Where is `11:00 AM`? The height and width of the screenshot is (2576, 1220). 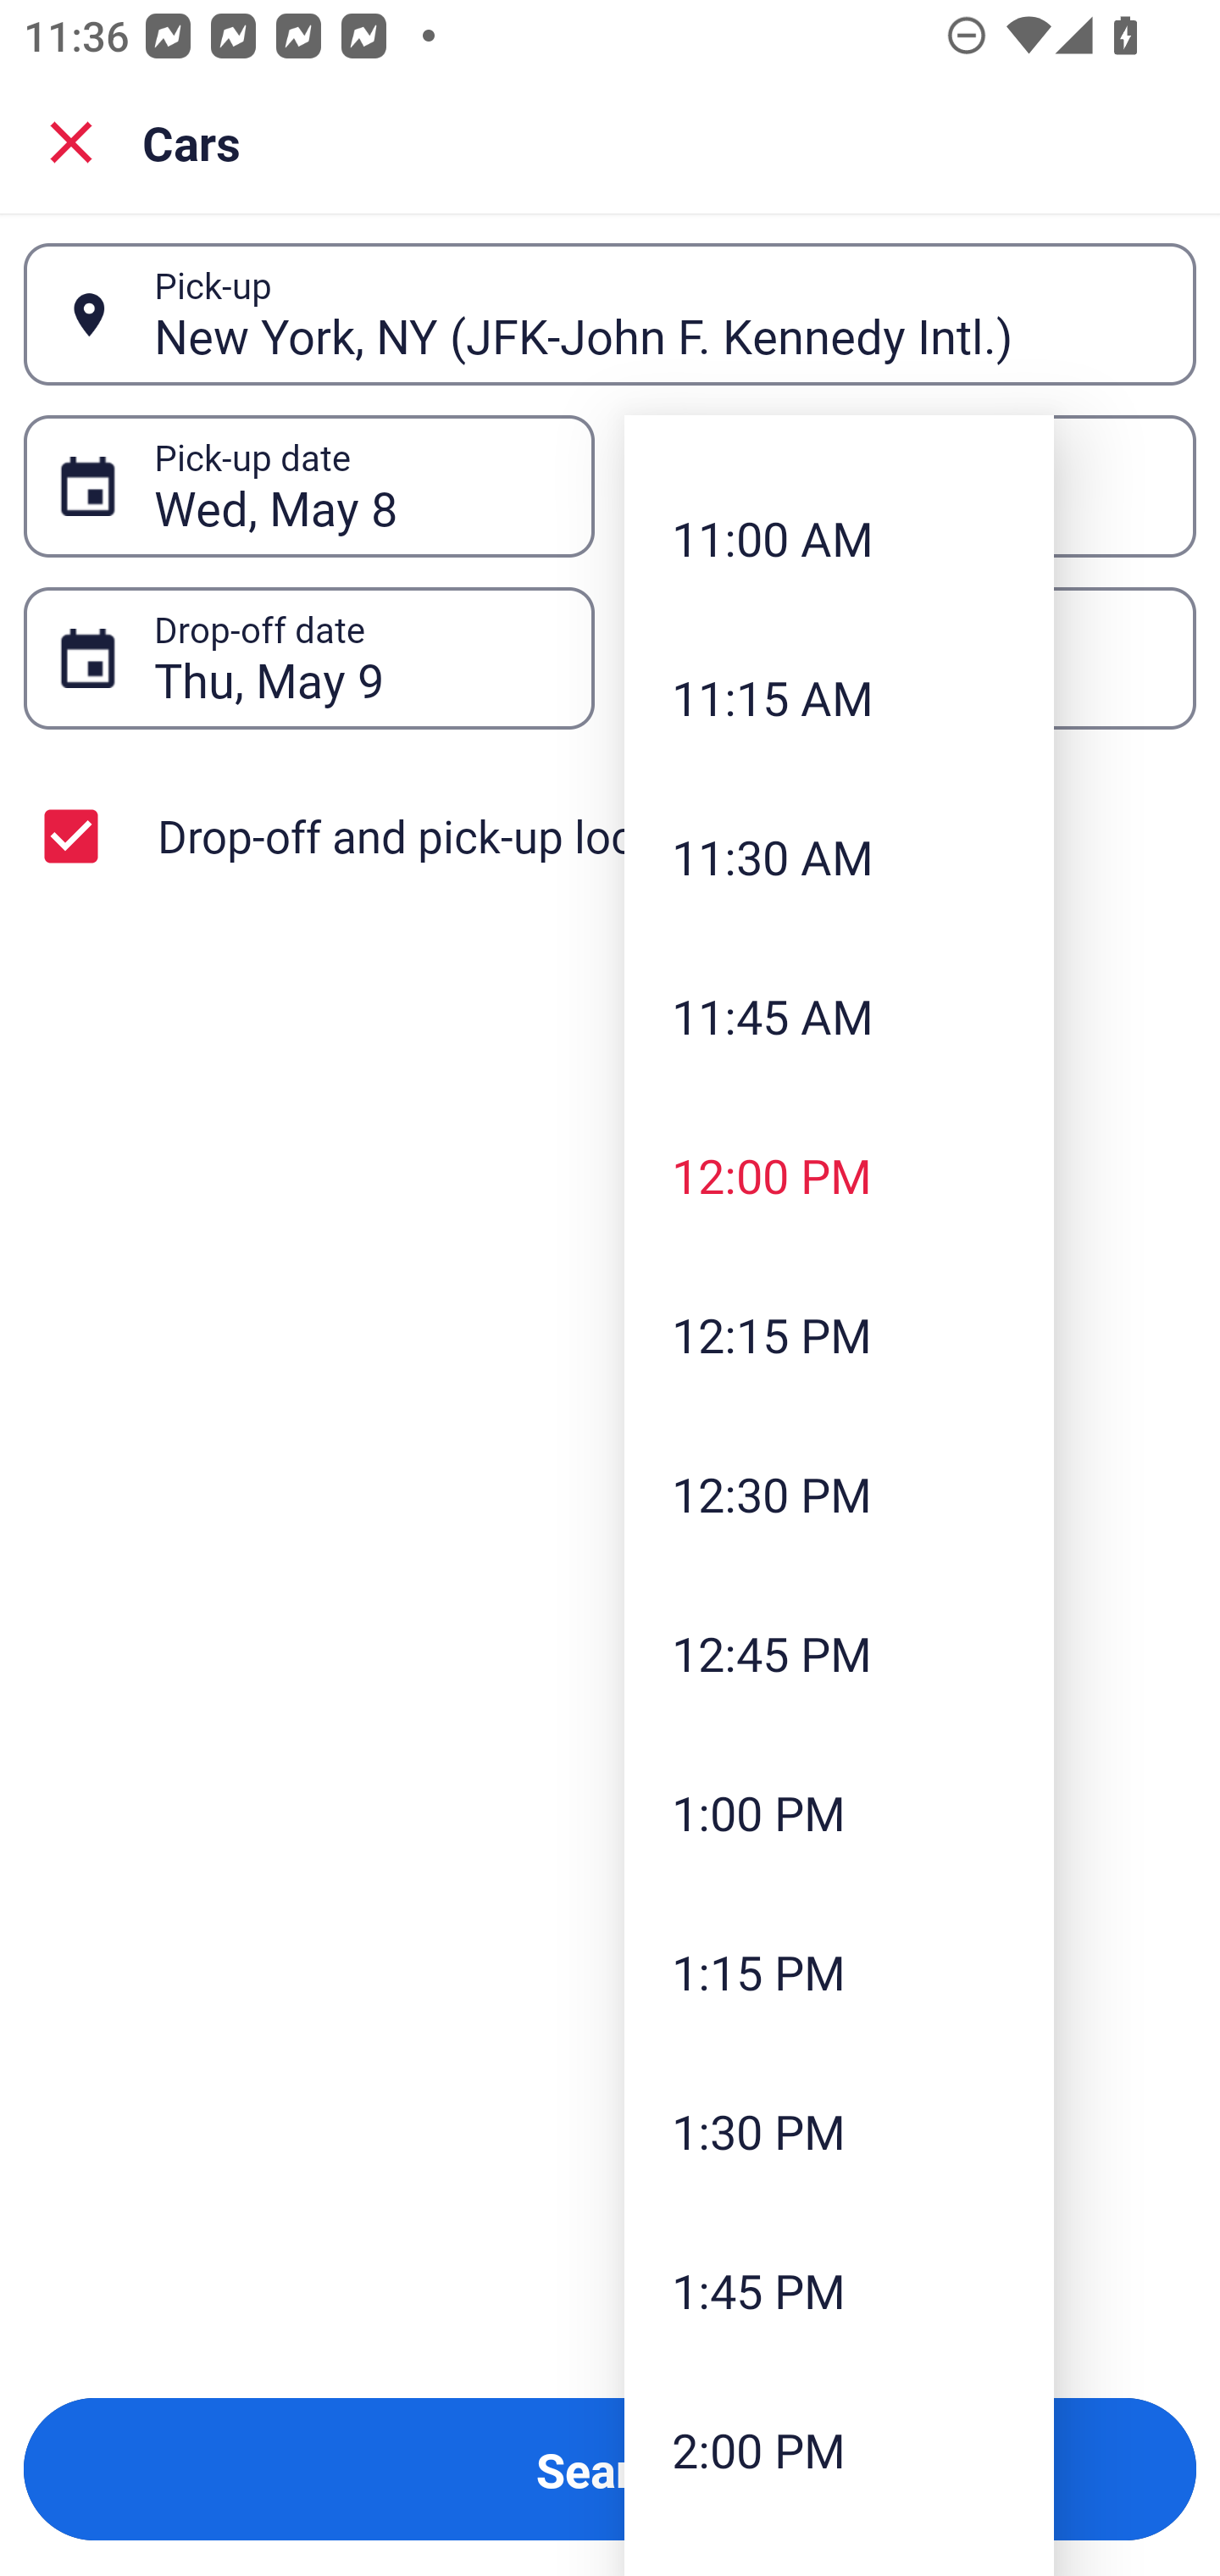 11:00 AM is located at coordinates (839, 538).